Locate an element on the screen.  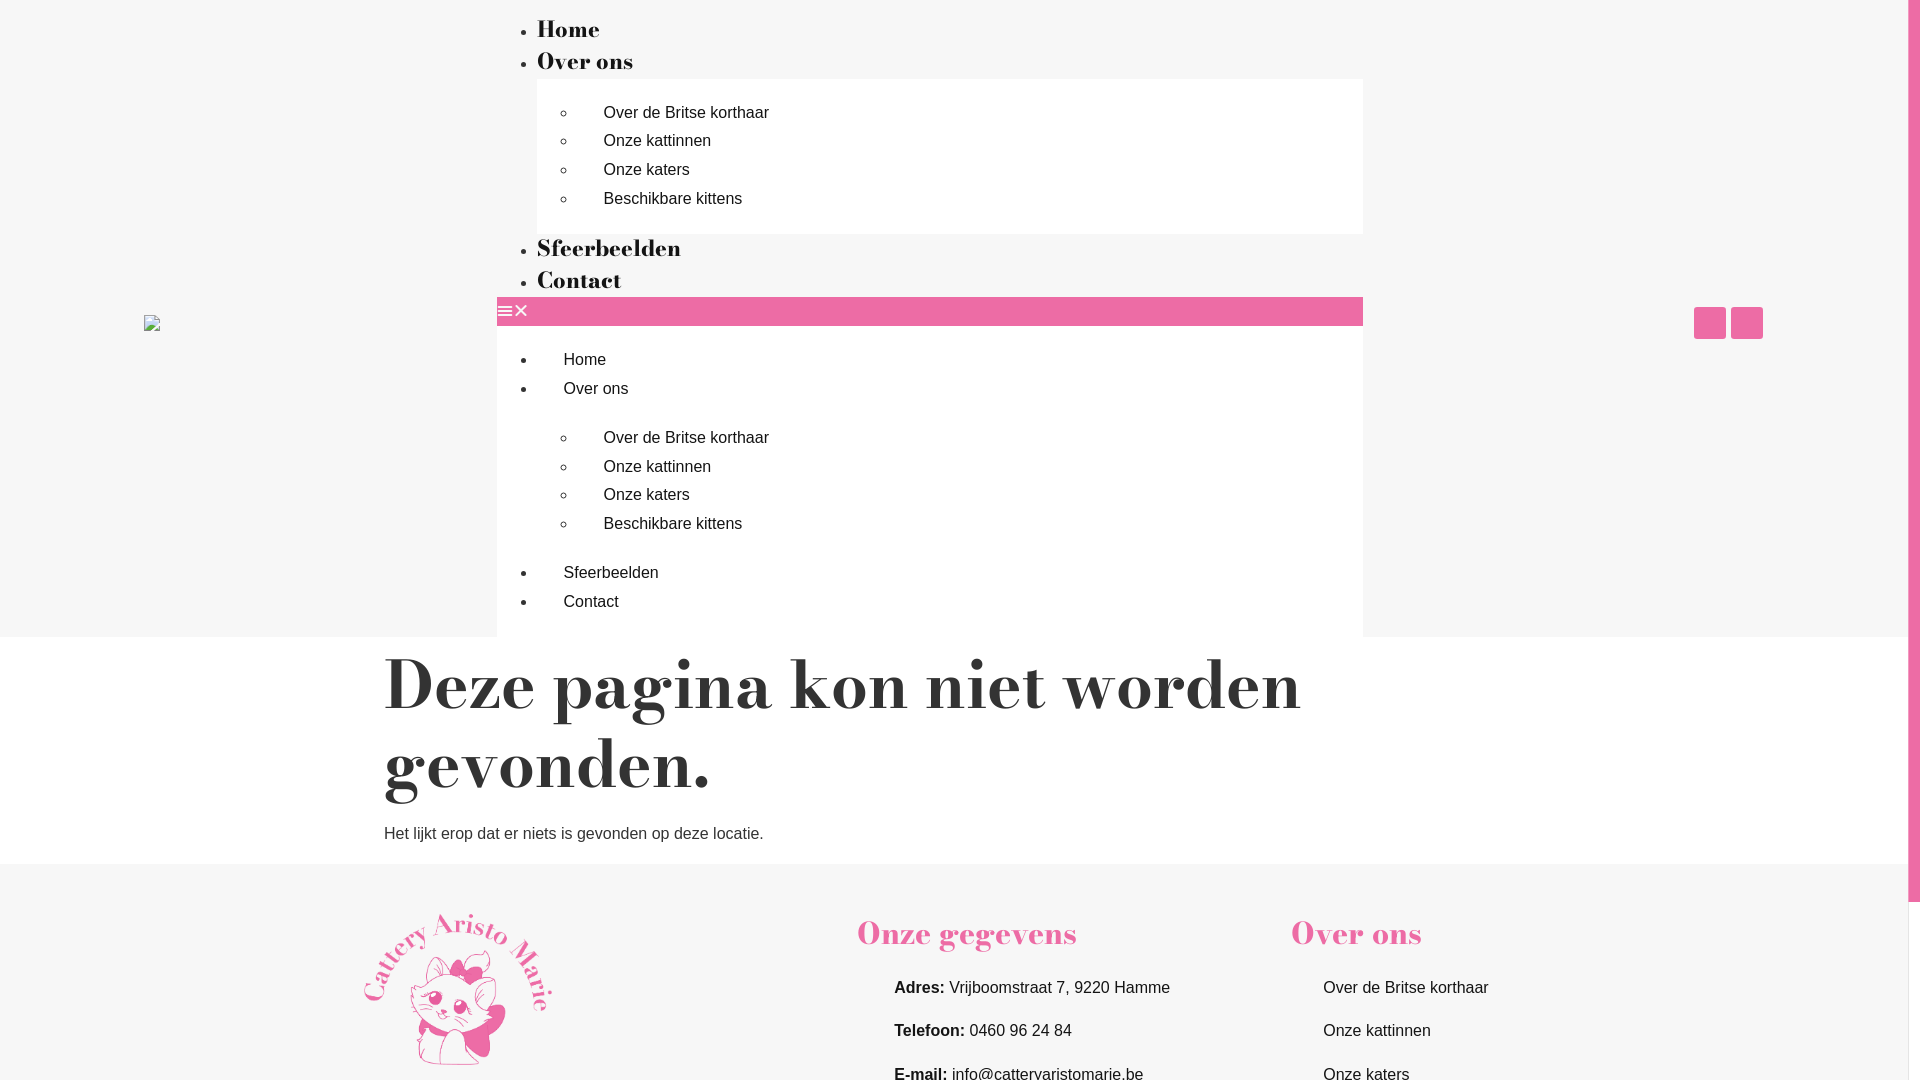
Contact is located at coordinates (592, 602).